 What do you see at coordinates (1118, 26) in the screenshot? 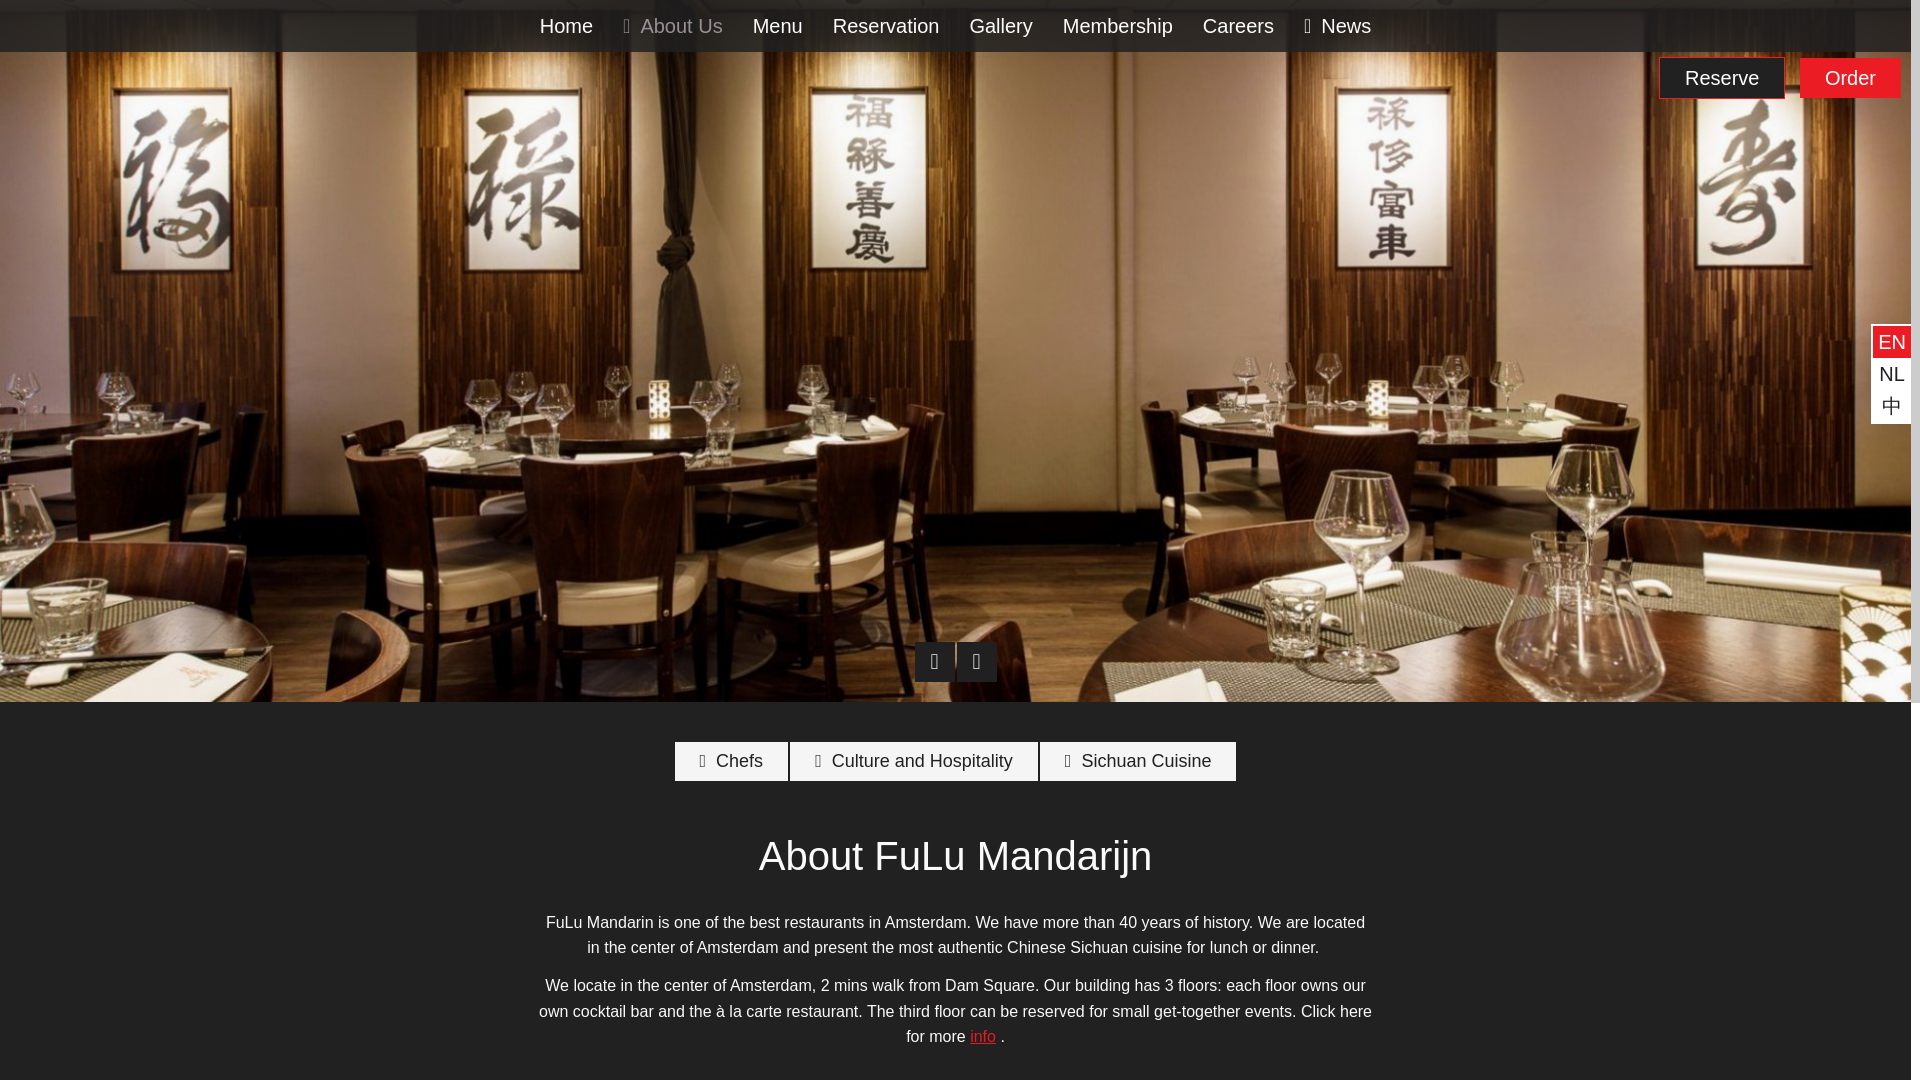
I see `Membership` at bounding box center [1118, 26].